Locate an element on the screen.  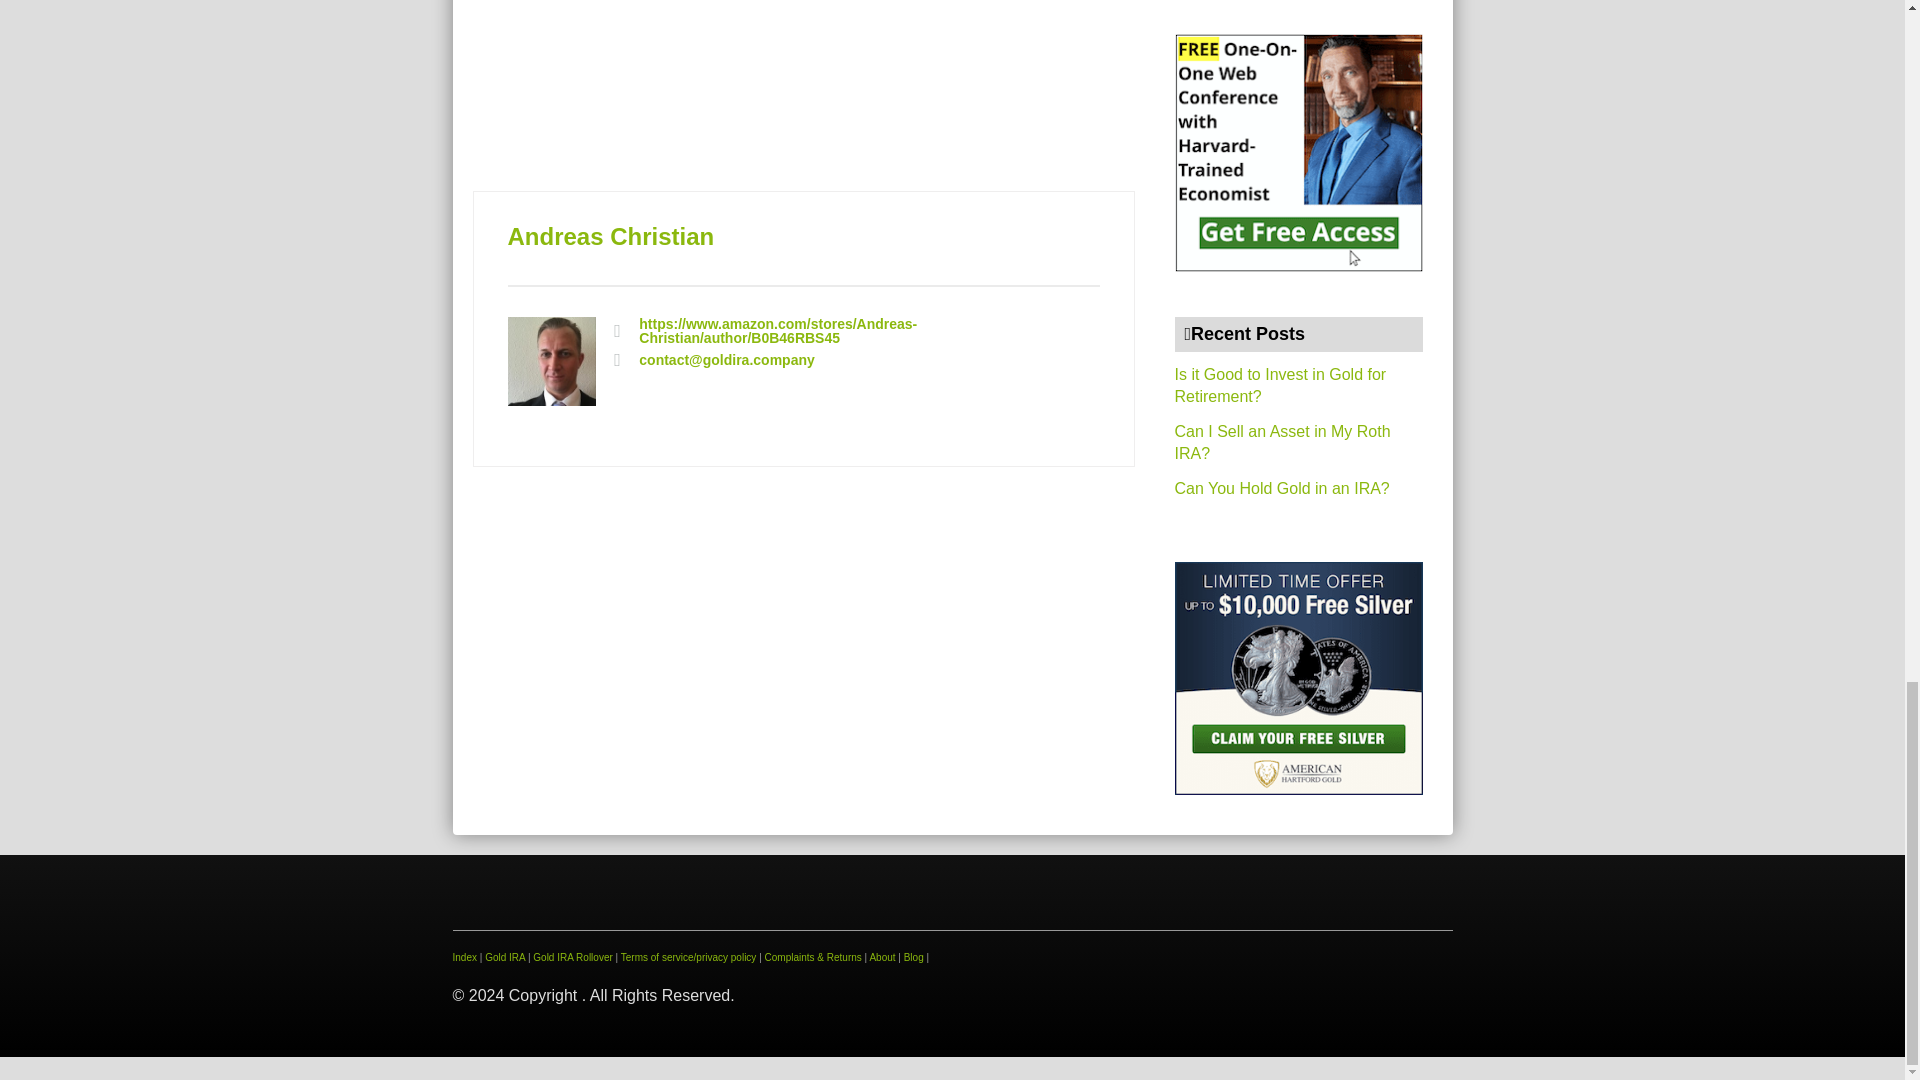
Andreas Christian is located at coordinates (611, 236).